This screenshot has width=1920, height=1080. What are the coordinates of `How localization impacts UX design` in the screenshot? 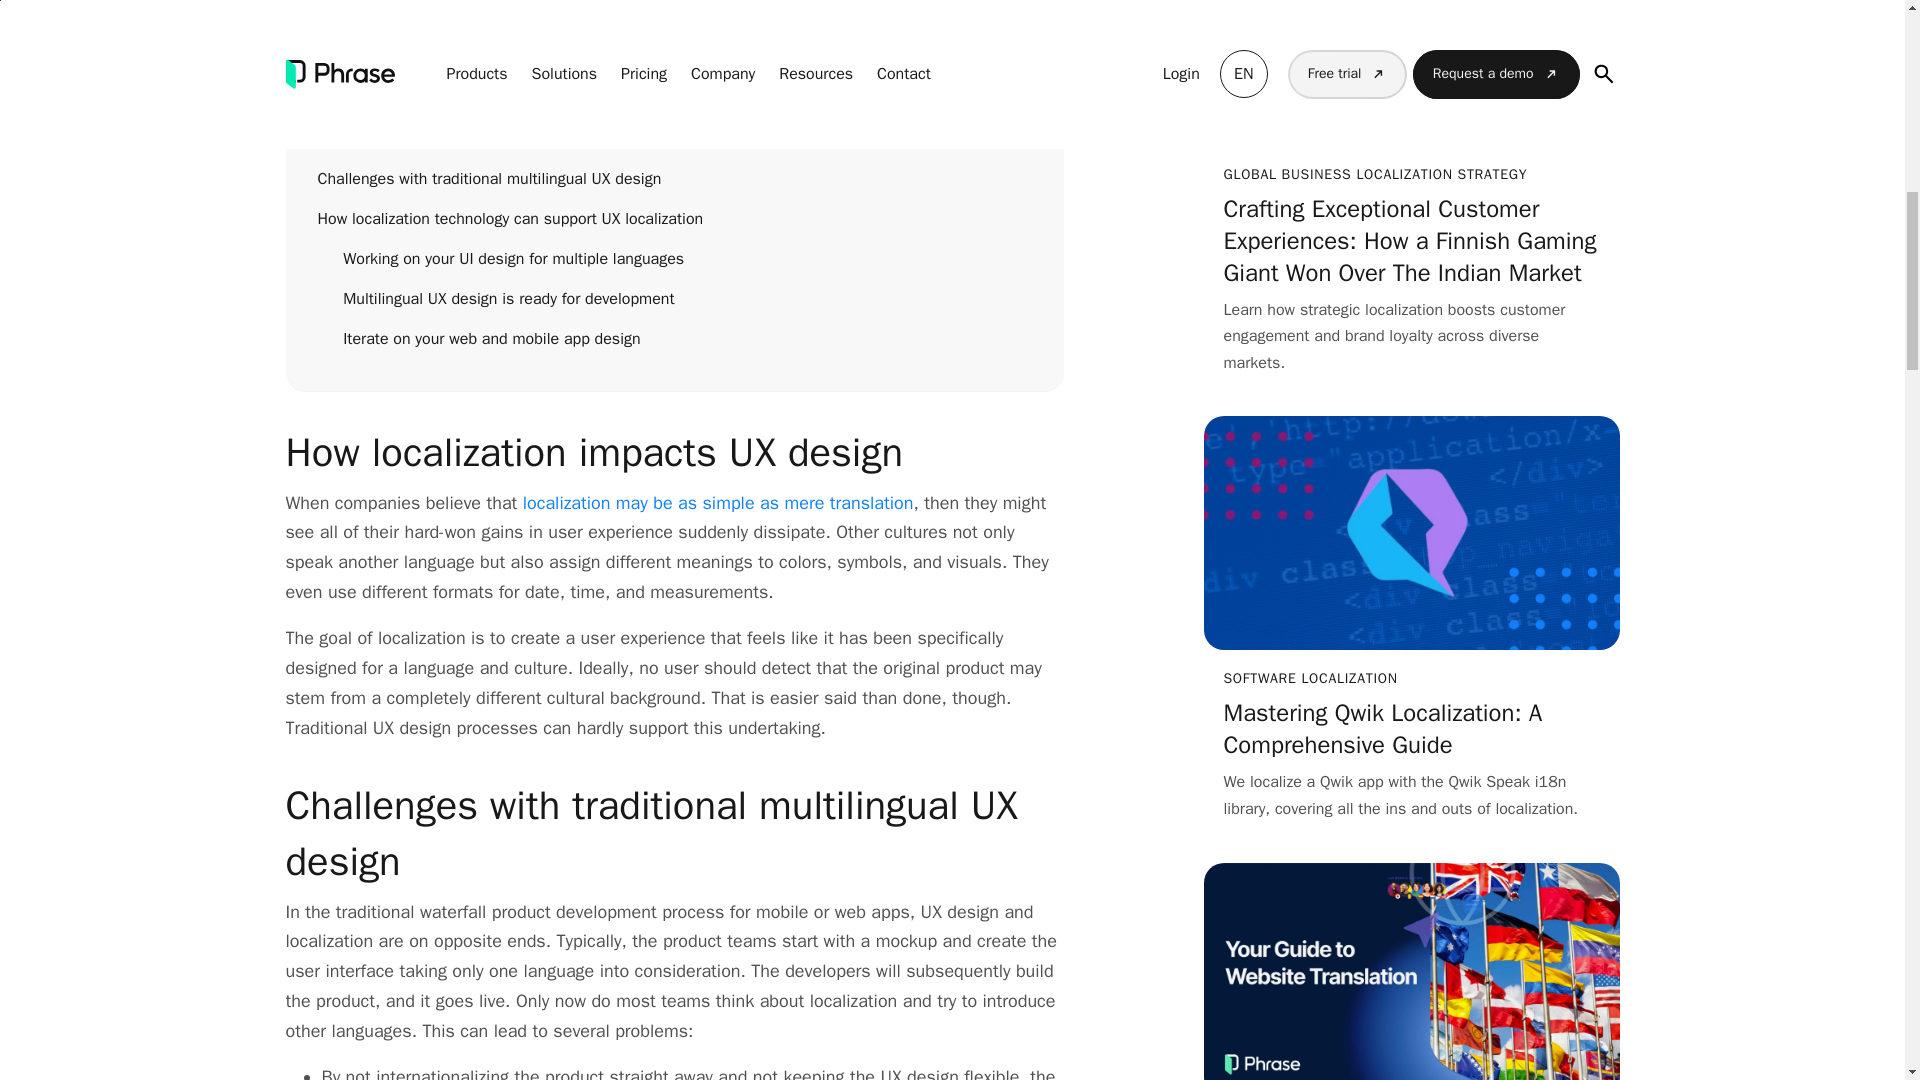 It's located at (675, 139).